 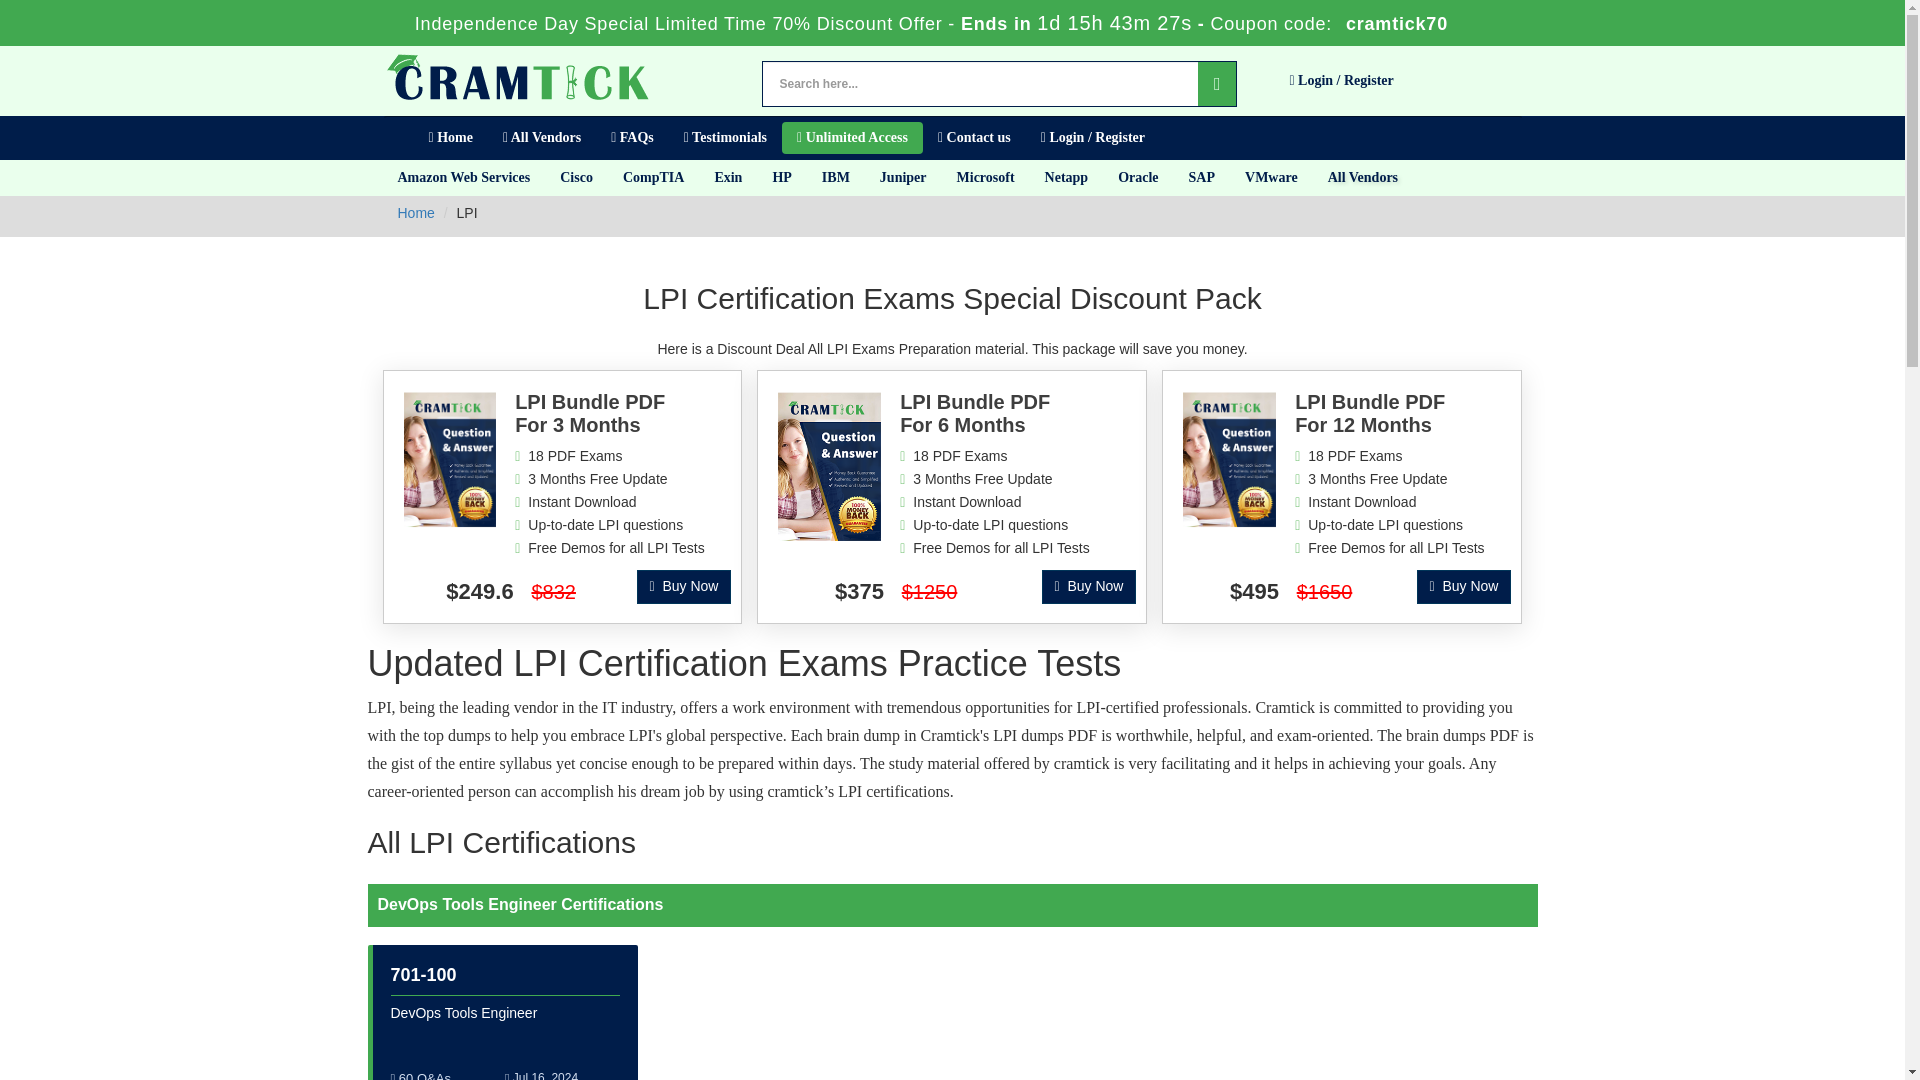 I want to click on All Vendors, so click(x=1363, y=177).